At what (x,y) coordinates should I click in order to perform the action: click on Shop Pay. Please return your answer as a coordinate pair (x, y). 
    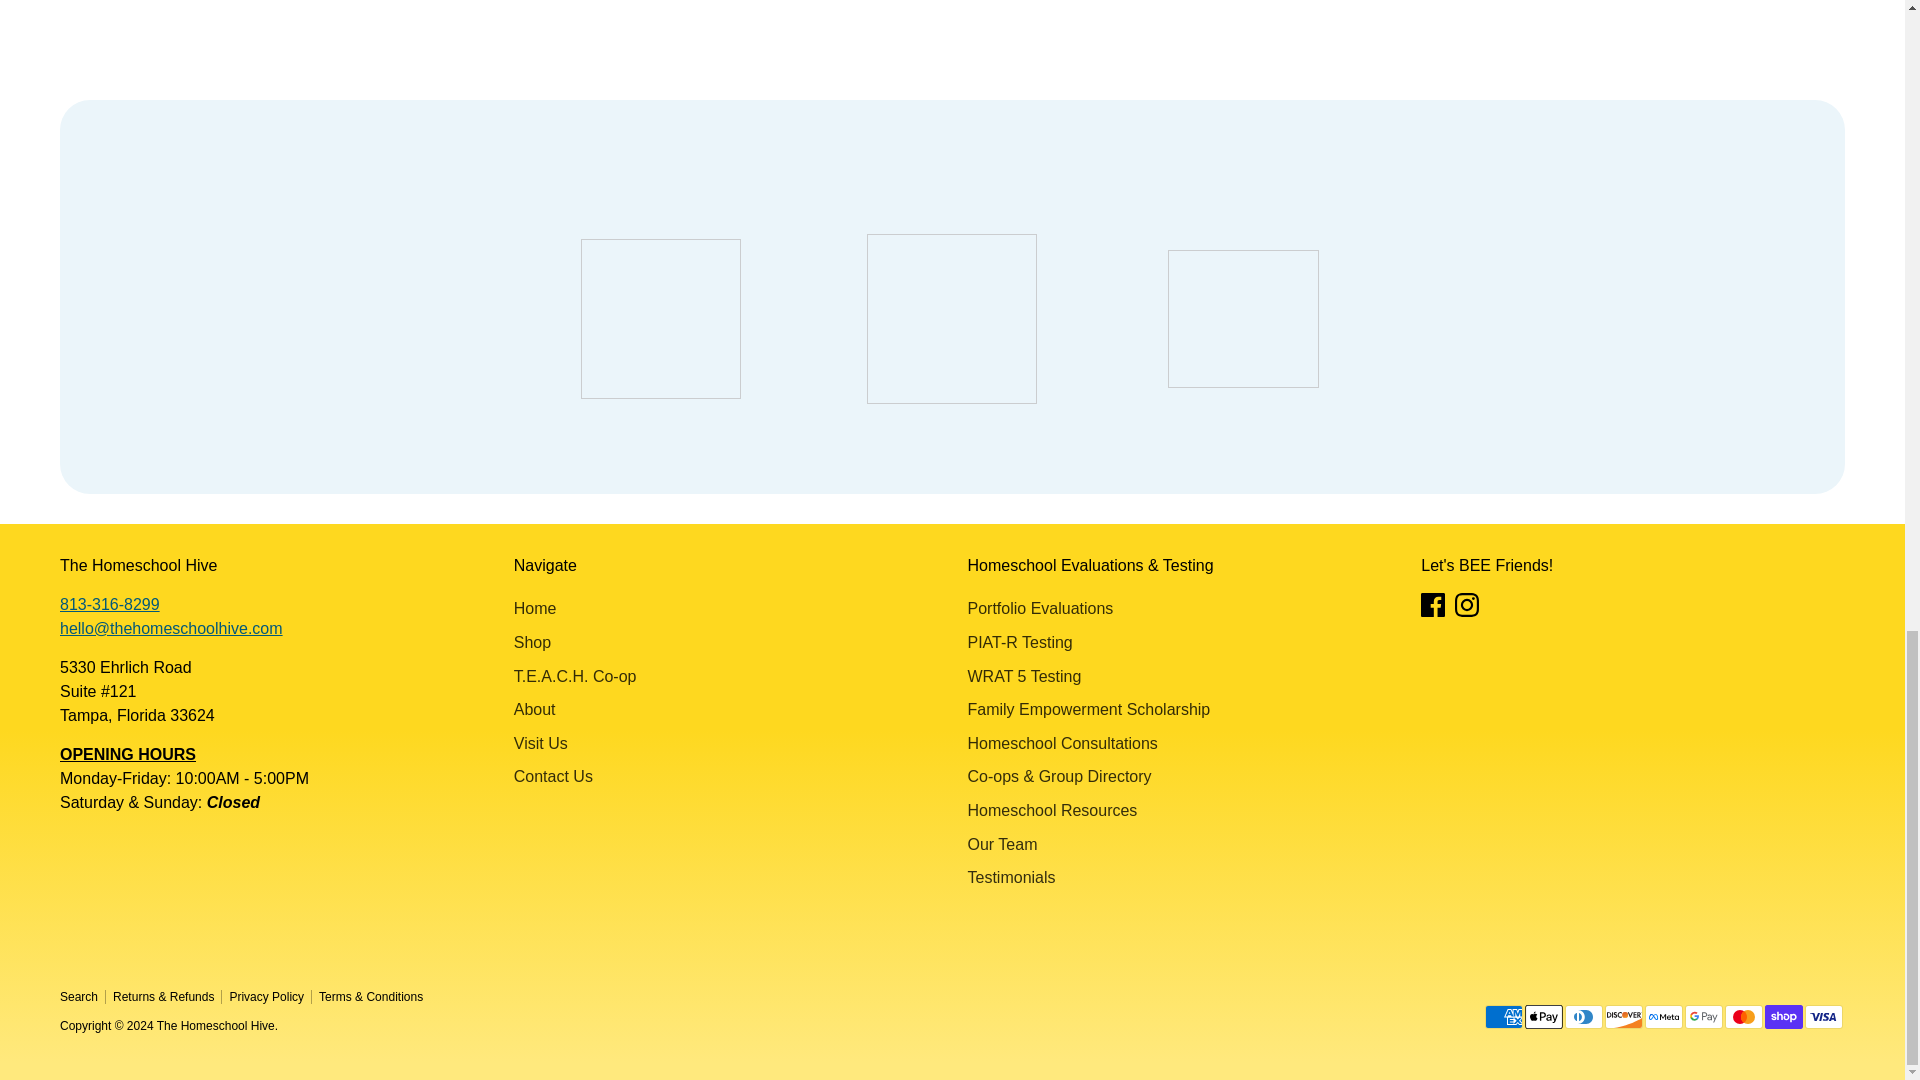
    Looking at the image, I should click on (1783, 1017).